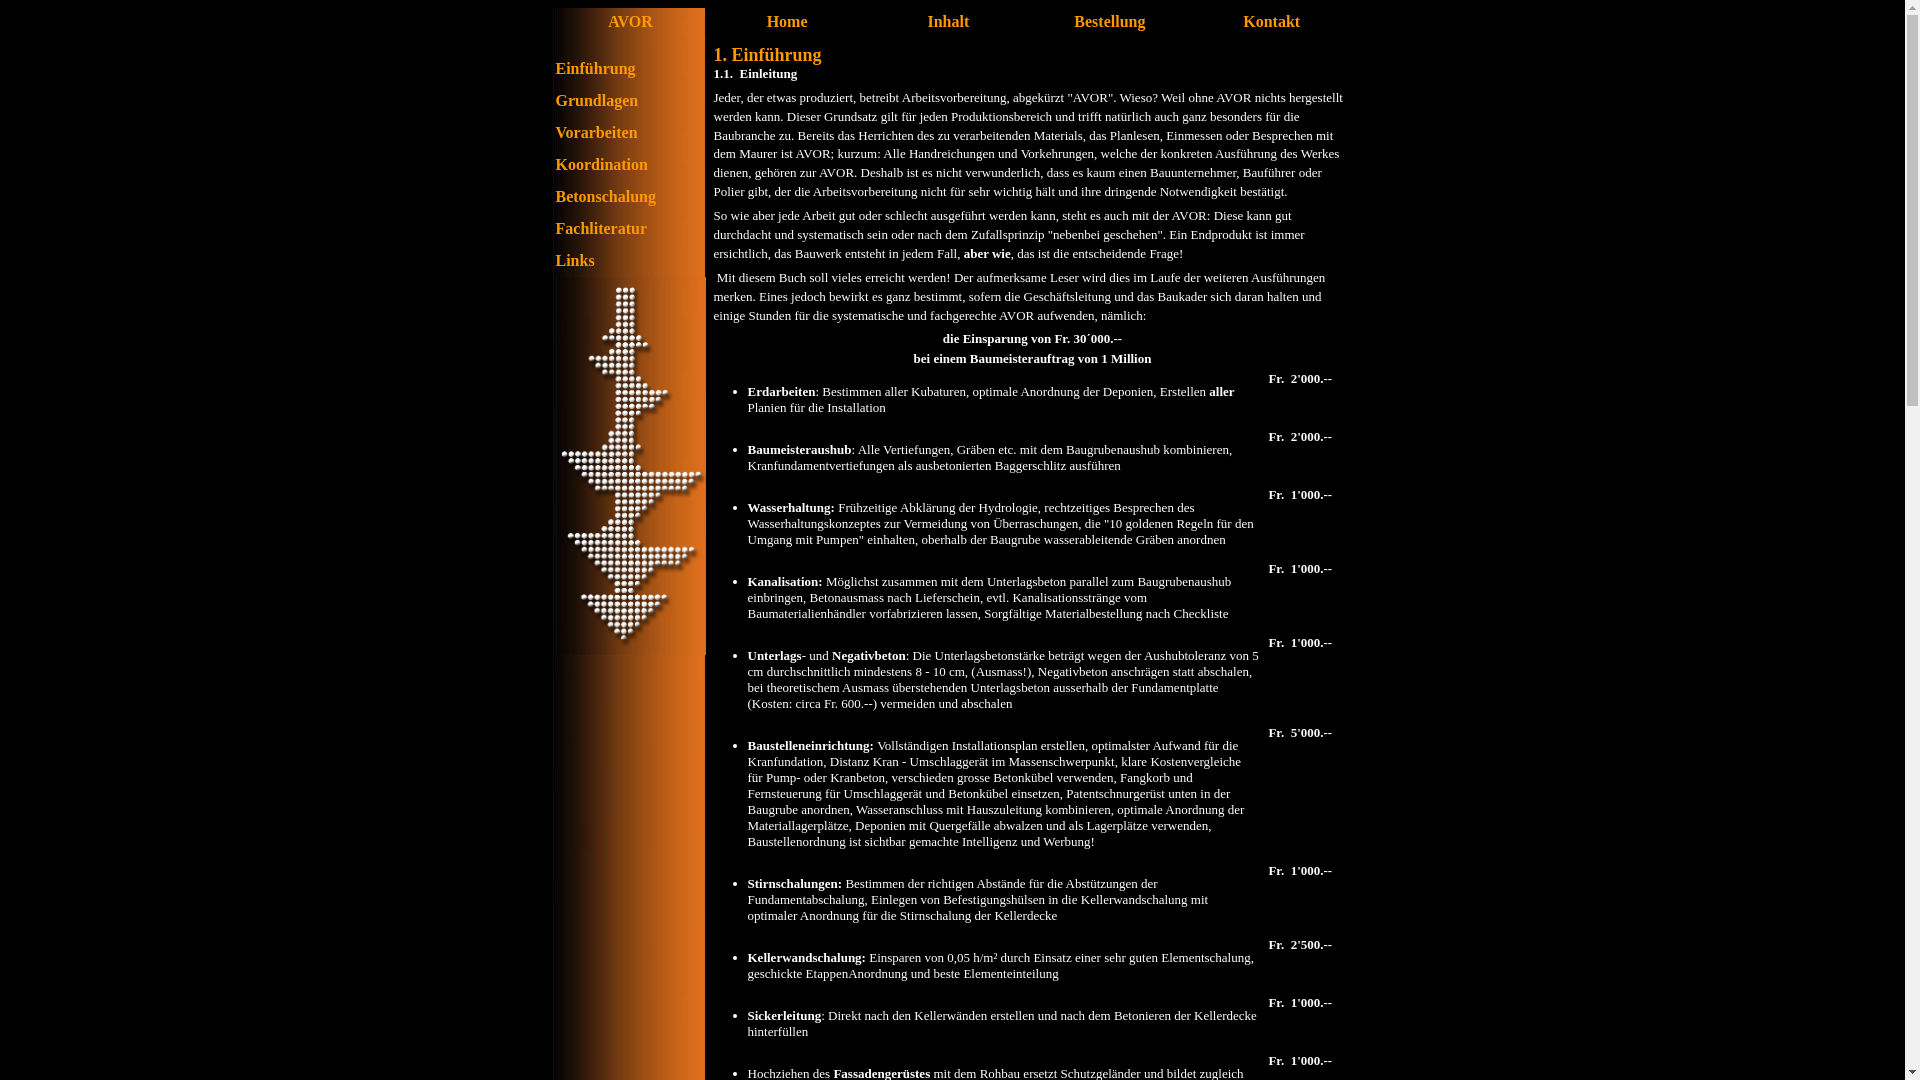  Describe the element at coordinates (948, 22) in the screenshot. I see `Inhalt` at that location.